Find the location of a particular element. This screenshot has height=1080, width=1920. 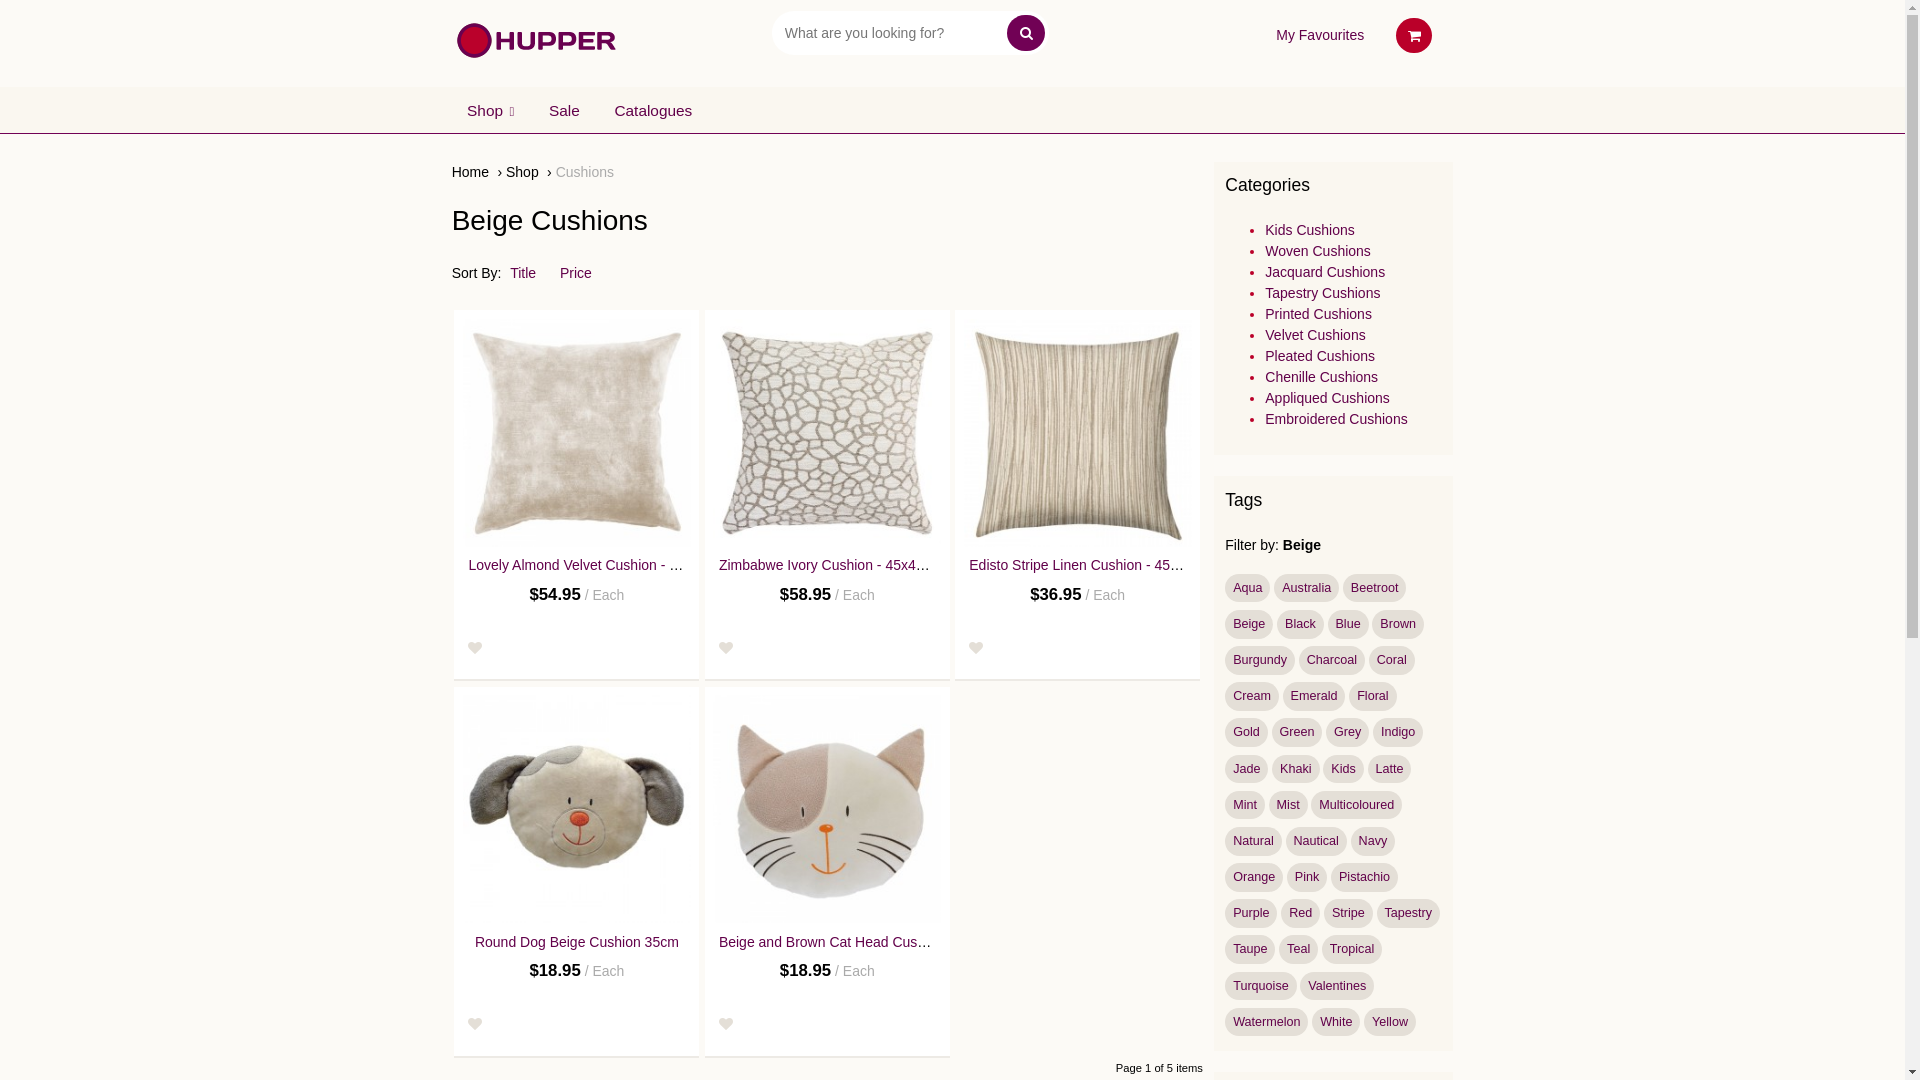

Appliqued Cushions is located at coordinates (1328, 398).